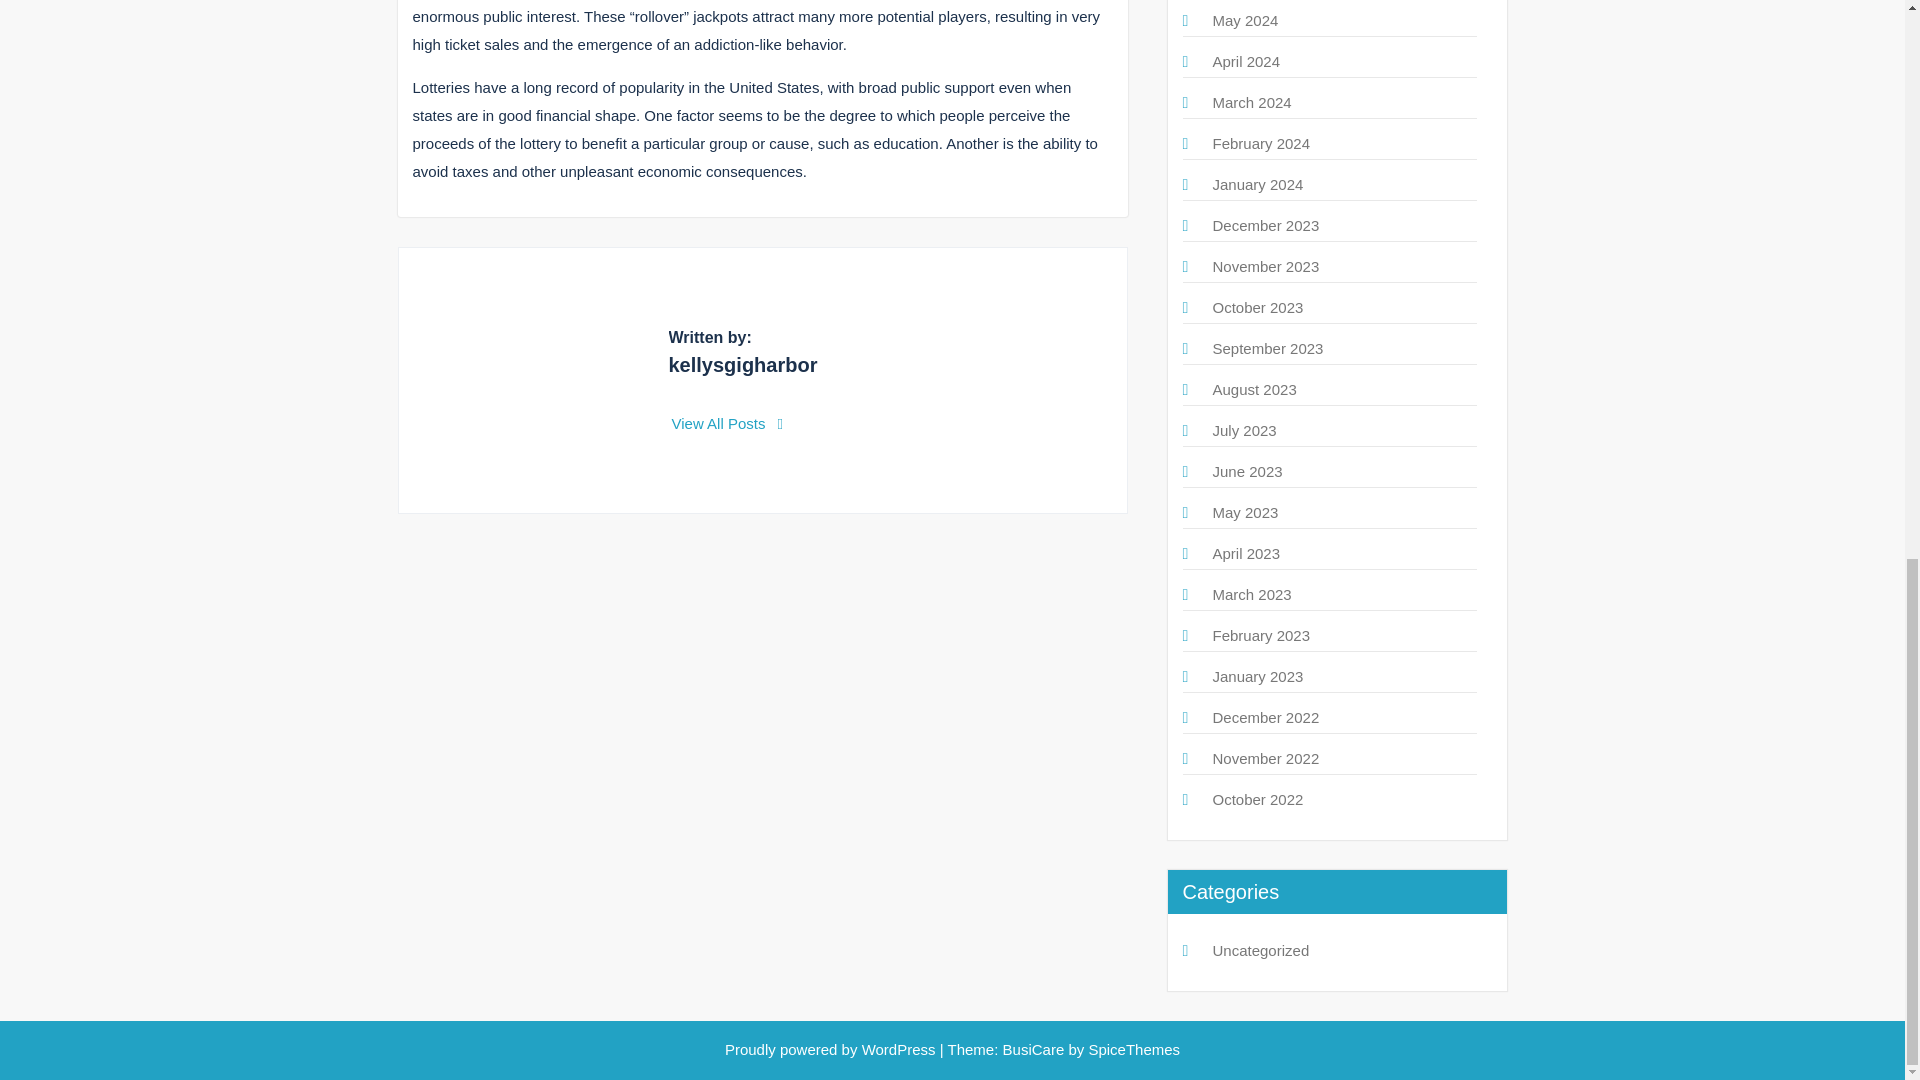  I want to click on April 2024, so click(1246, 61).